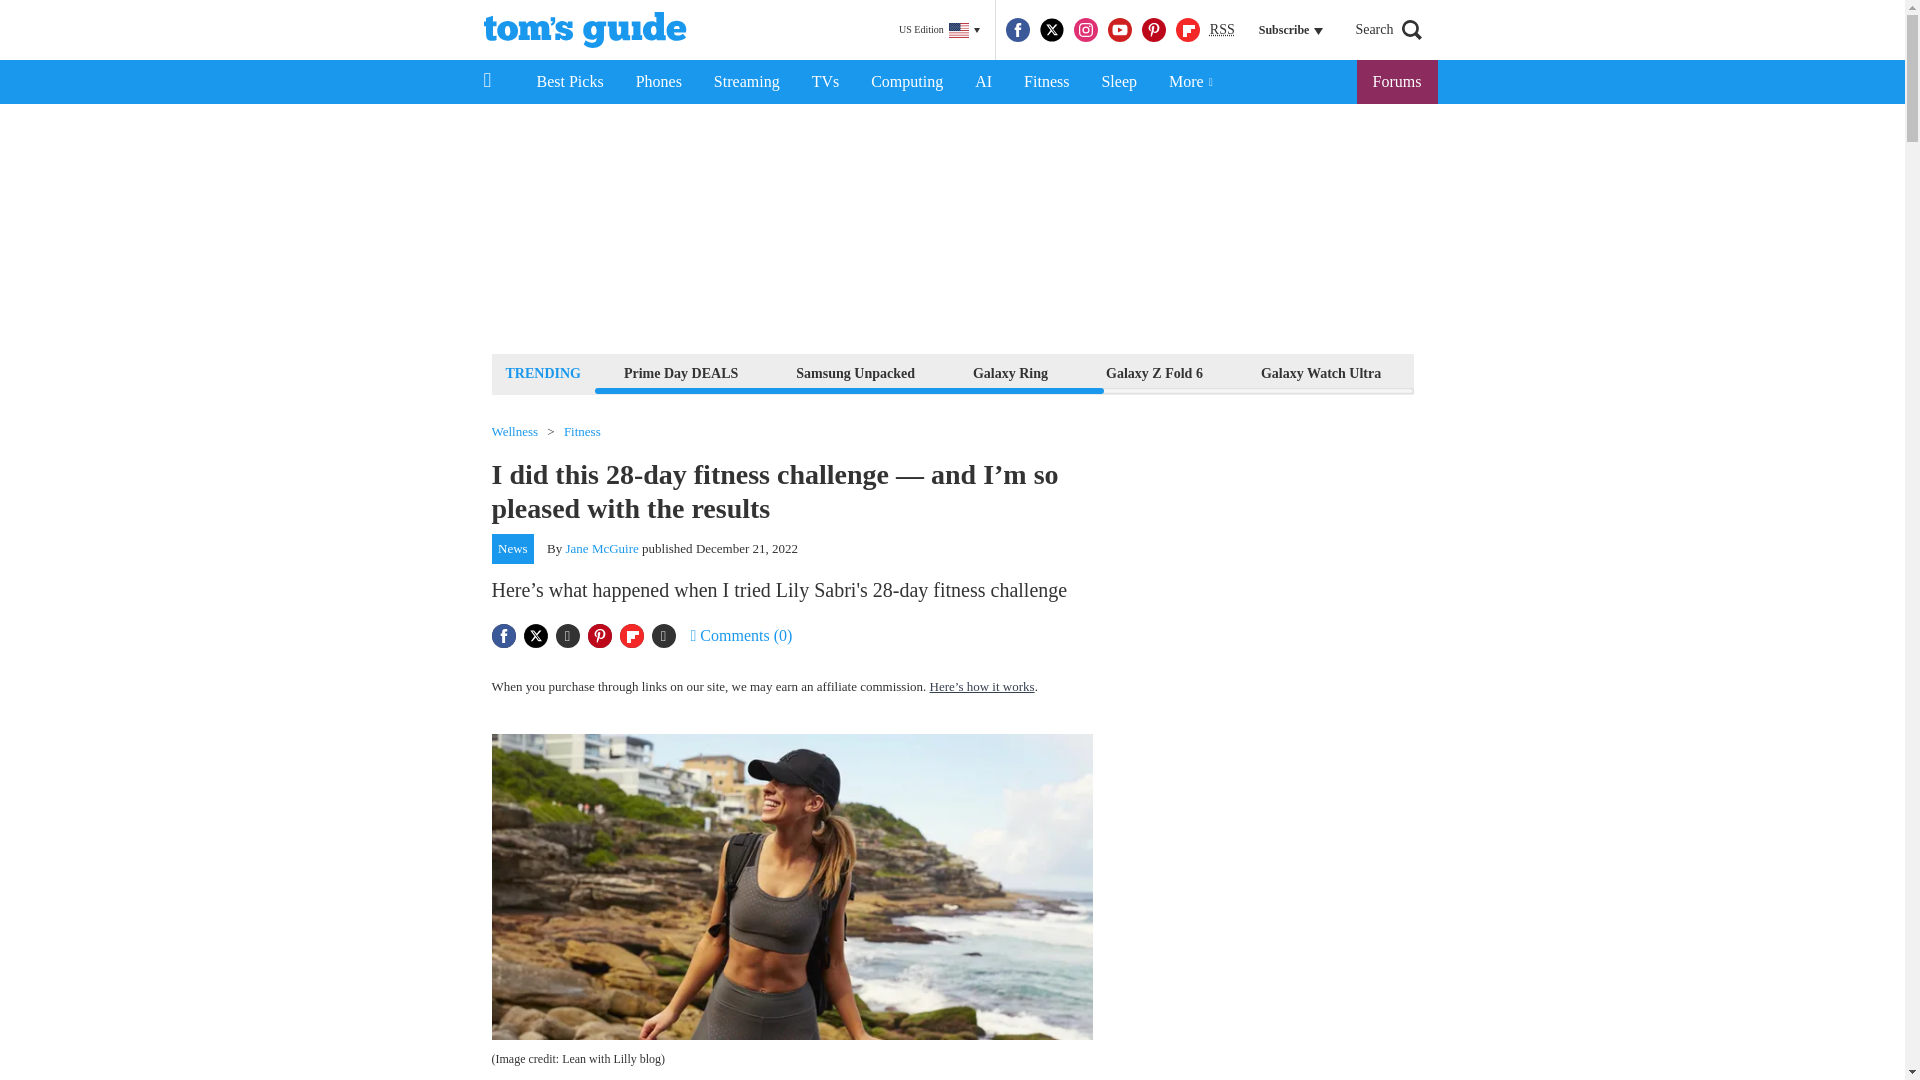 The width and height of the screenshot is (1920, 1080). What do you see at coordinates (826, 82) in the screenshot?
I see `TVs` at bounding box center [826, 82].